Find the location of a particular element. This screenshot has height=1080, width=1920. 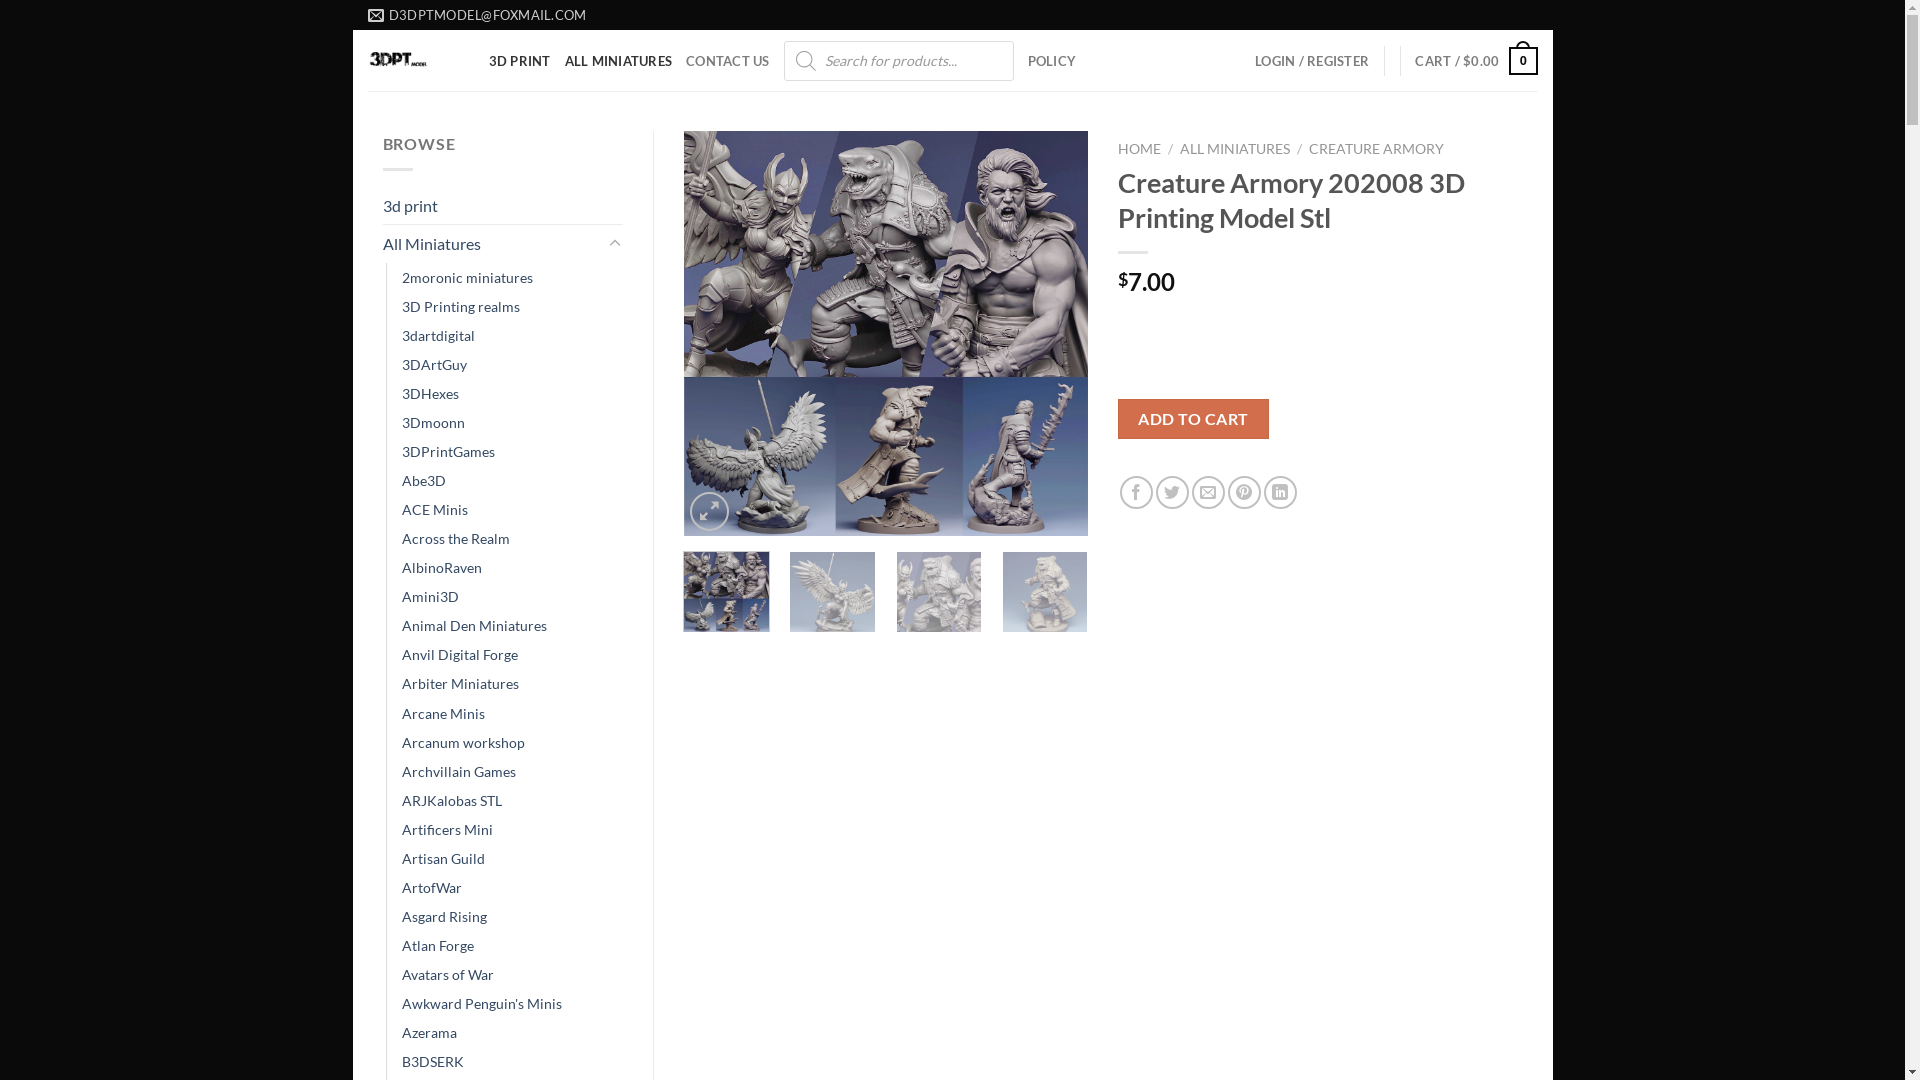

3D PRINT is located at coordinates (519, 61).